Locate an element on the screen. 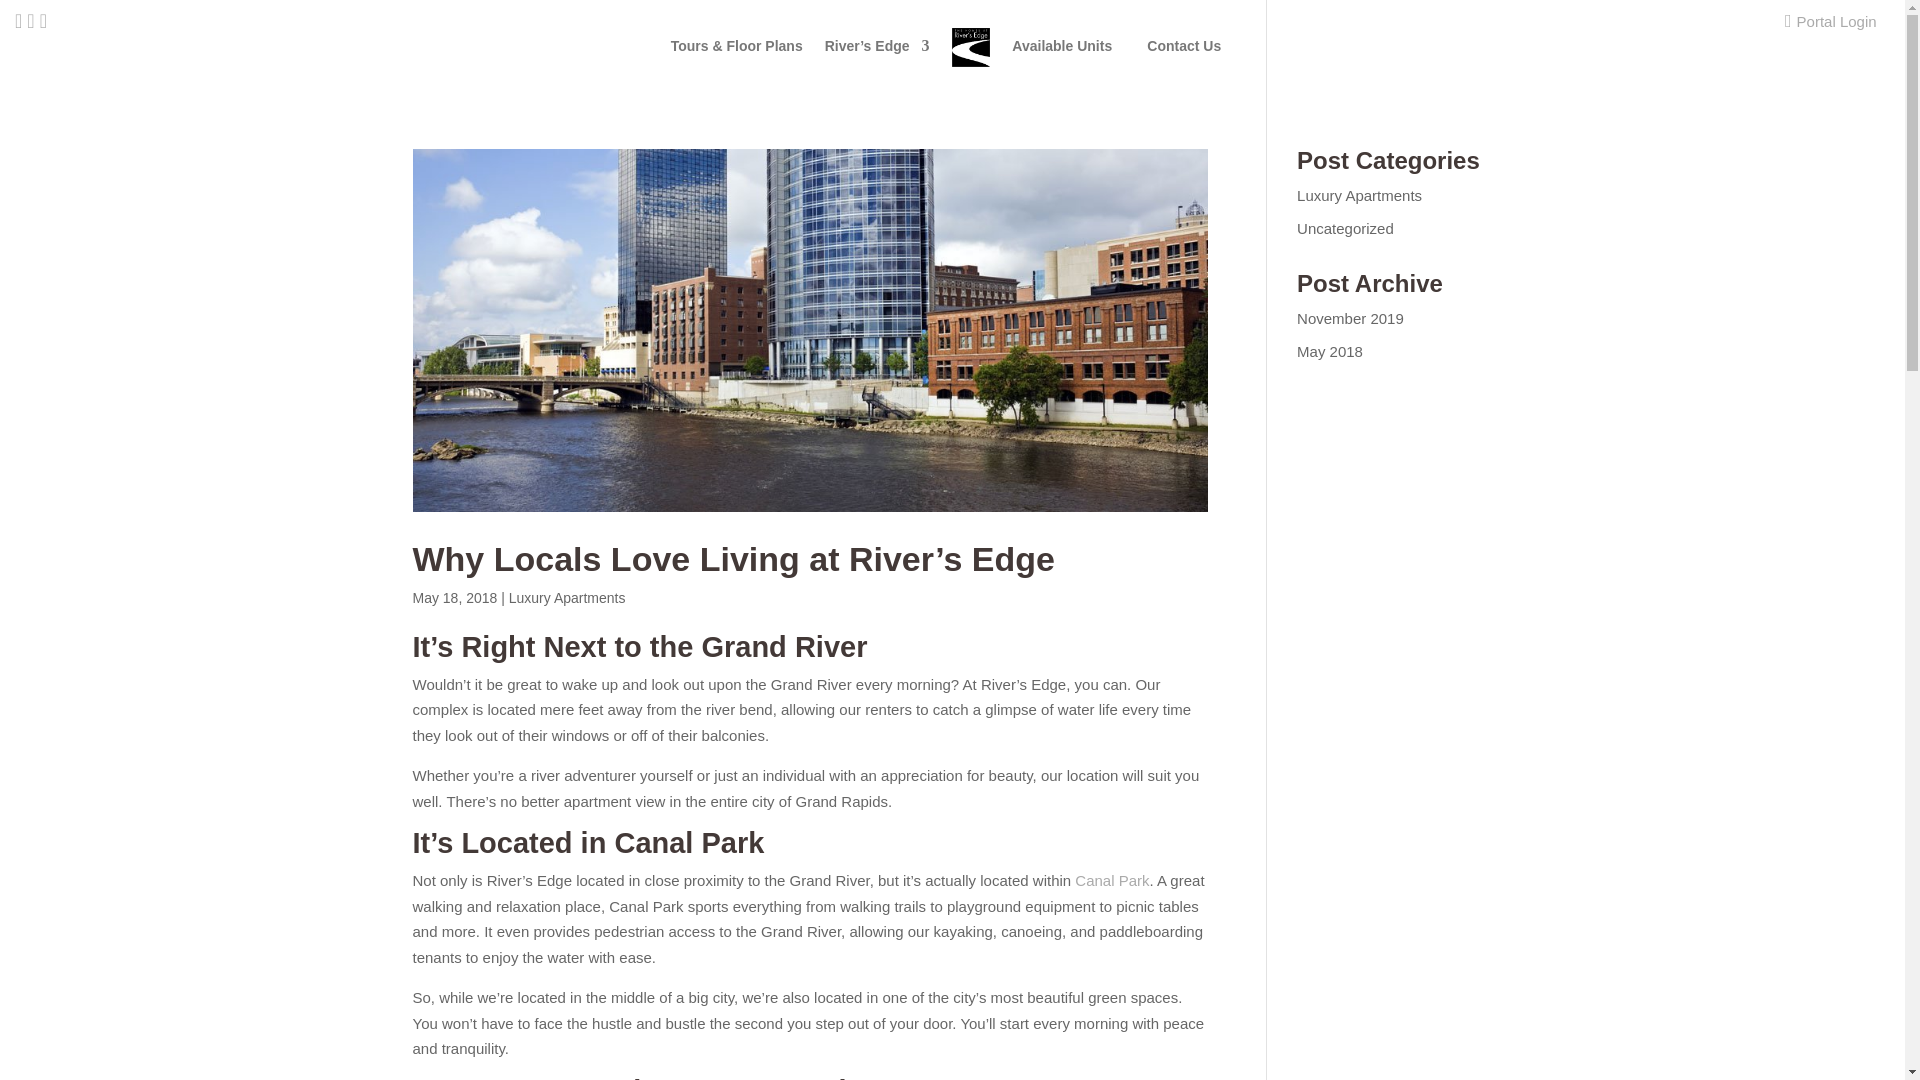 Image resolution: width=1920 pixels, height=1080 pixels. Contact Us is located at coordinates (1184, 64).